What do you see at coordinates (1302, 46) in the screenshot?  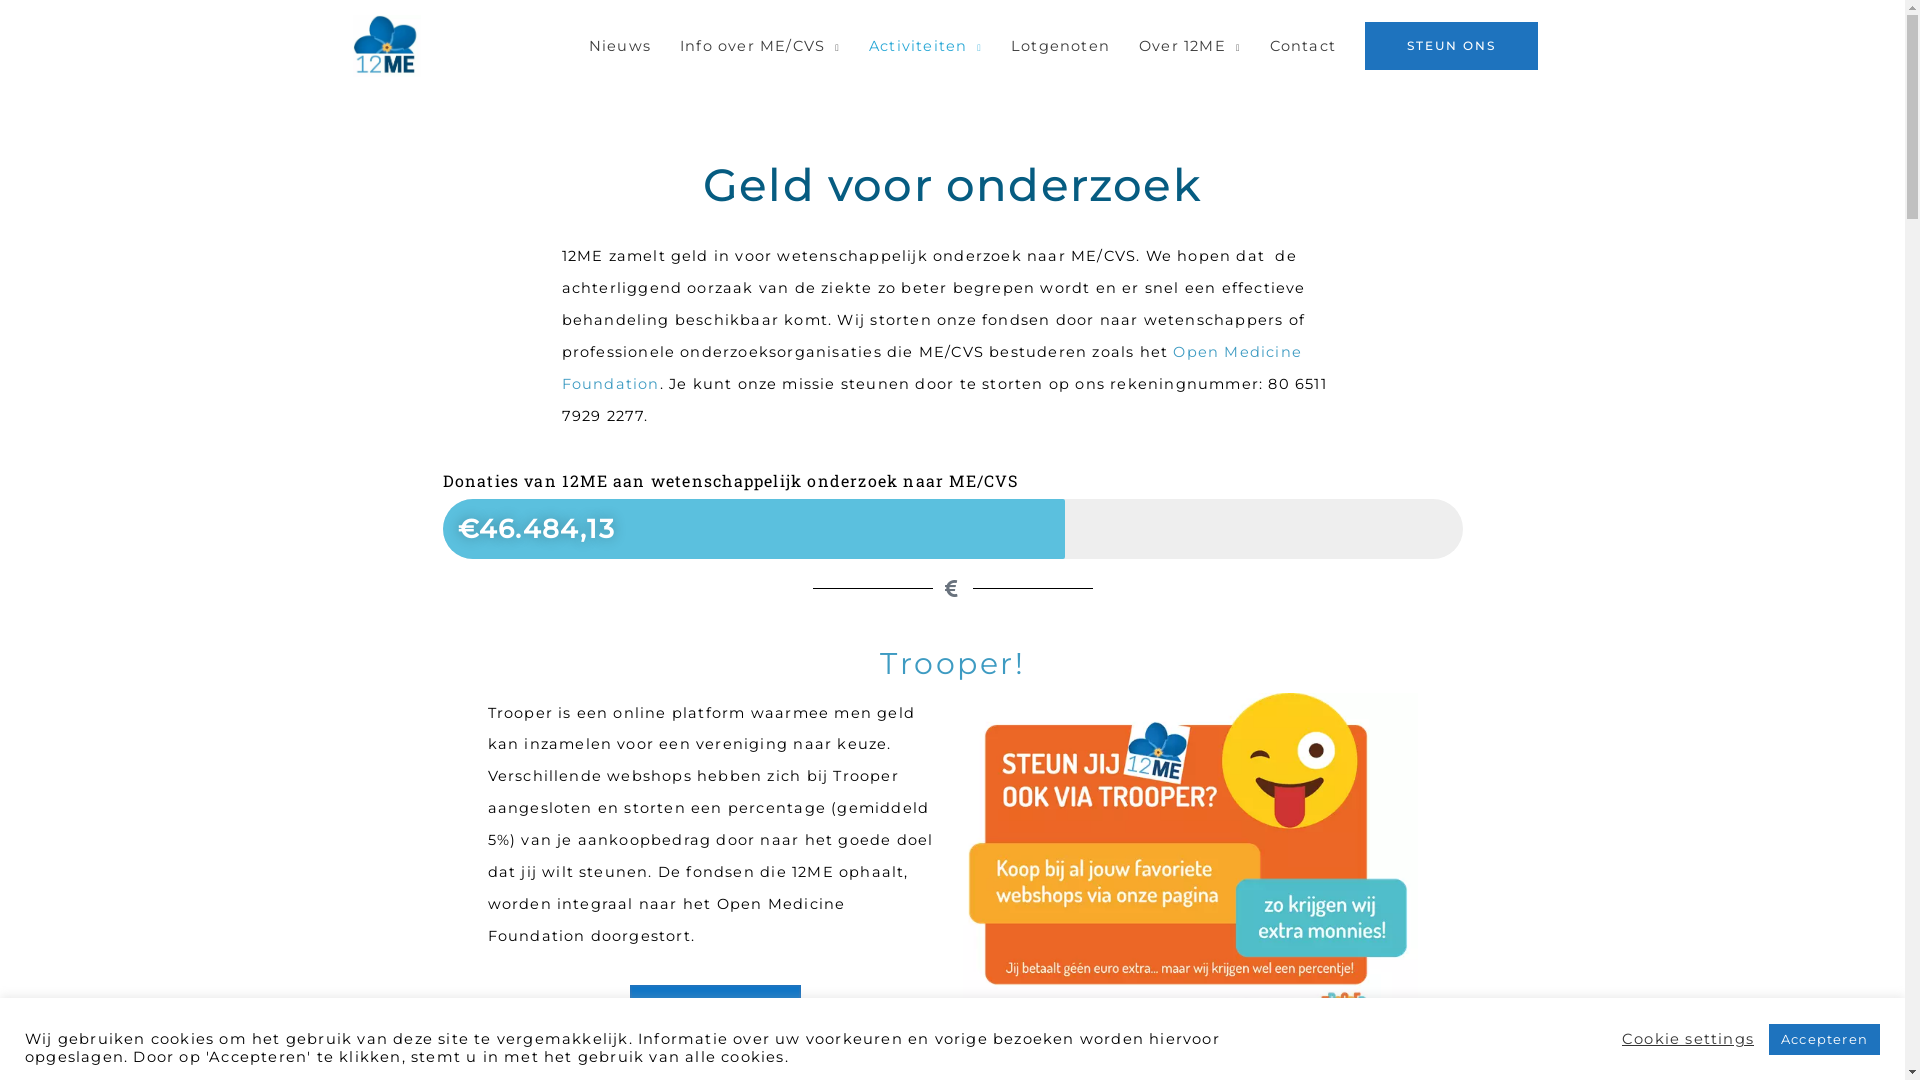 I see `Contact` at bounding box center [1302, 46].